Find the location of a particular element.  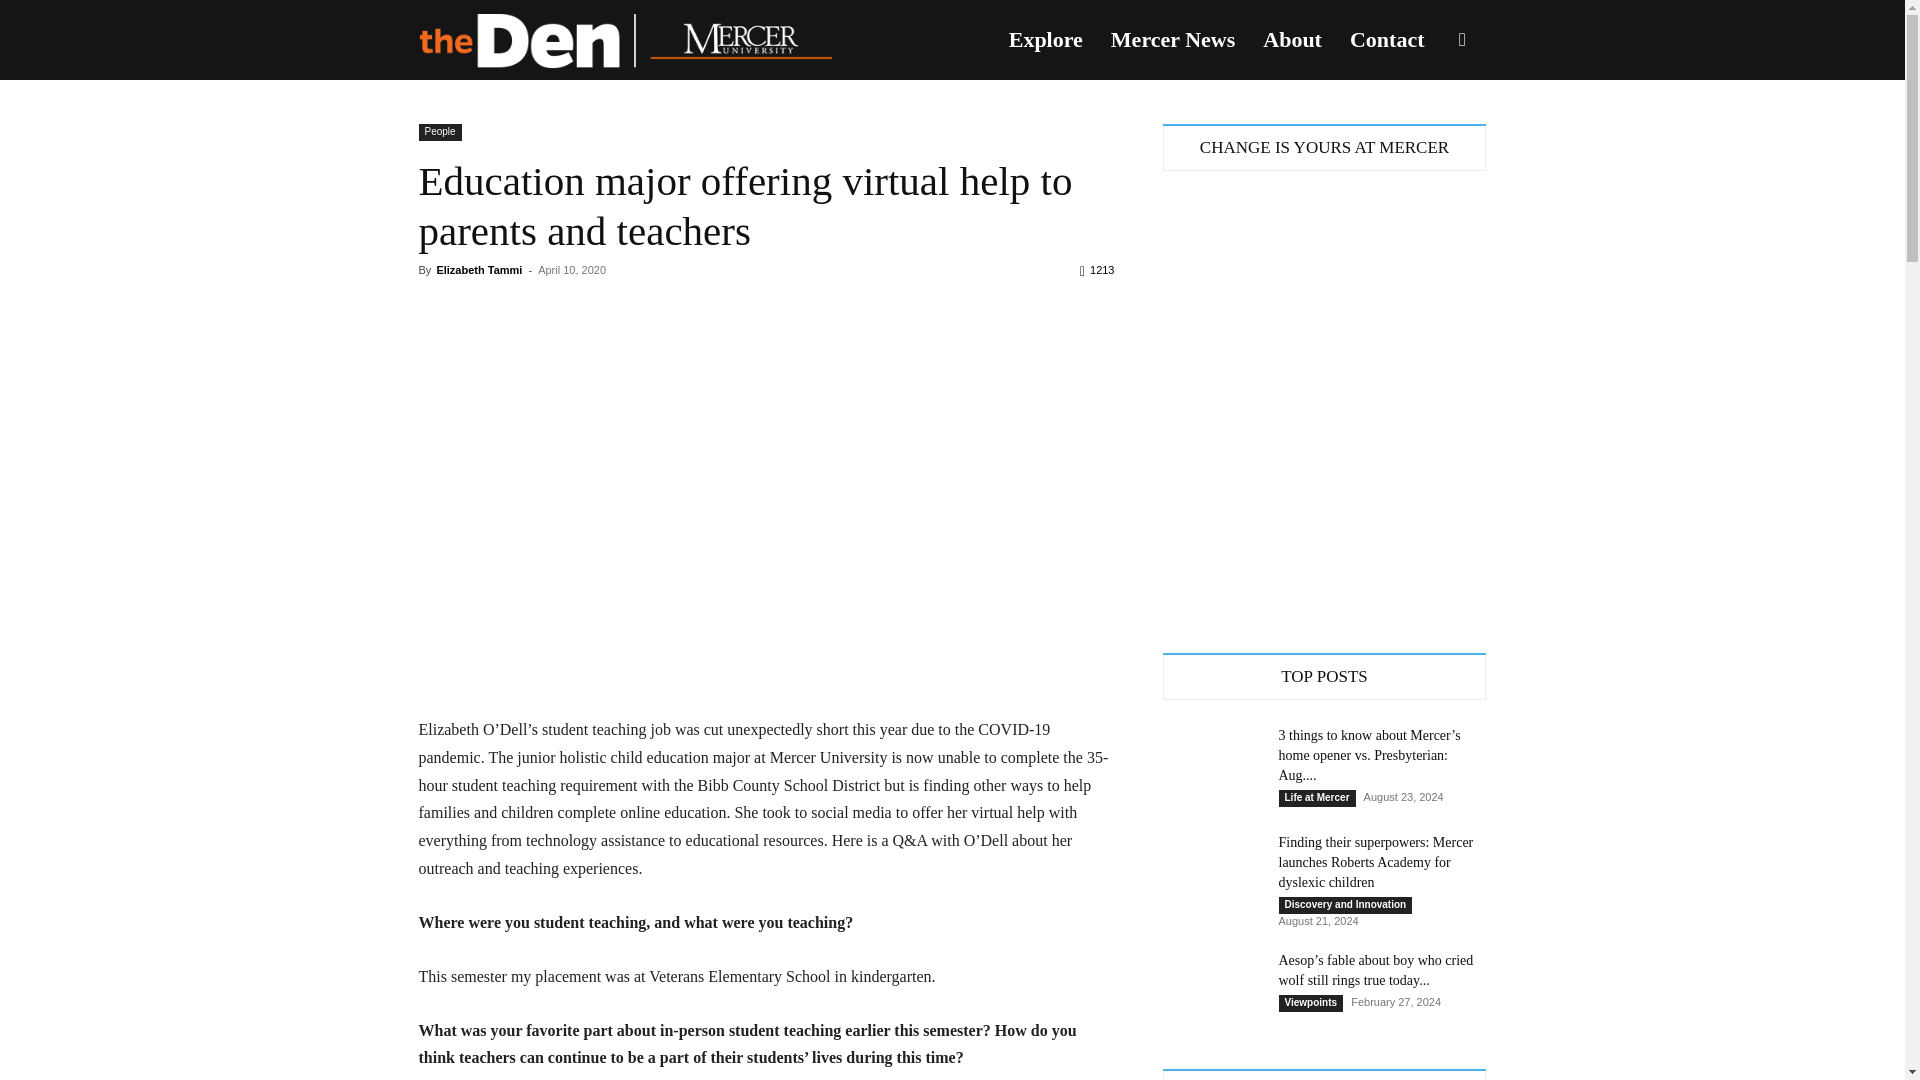

Elizabeth Tammi is located at coordinates (478, 270).